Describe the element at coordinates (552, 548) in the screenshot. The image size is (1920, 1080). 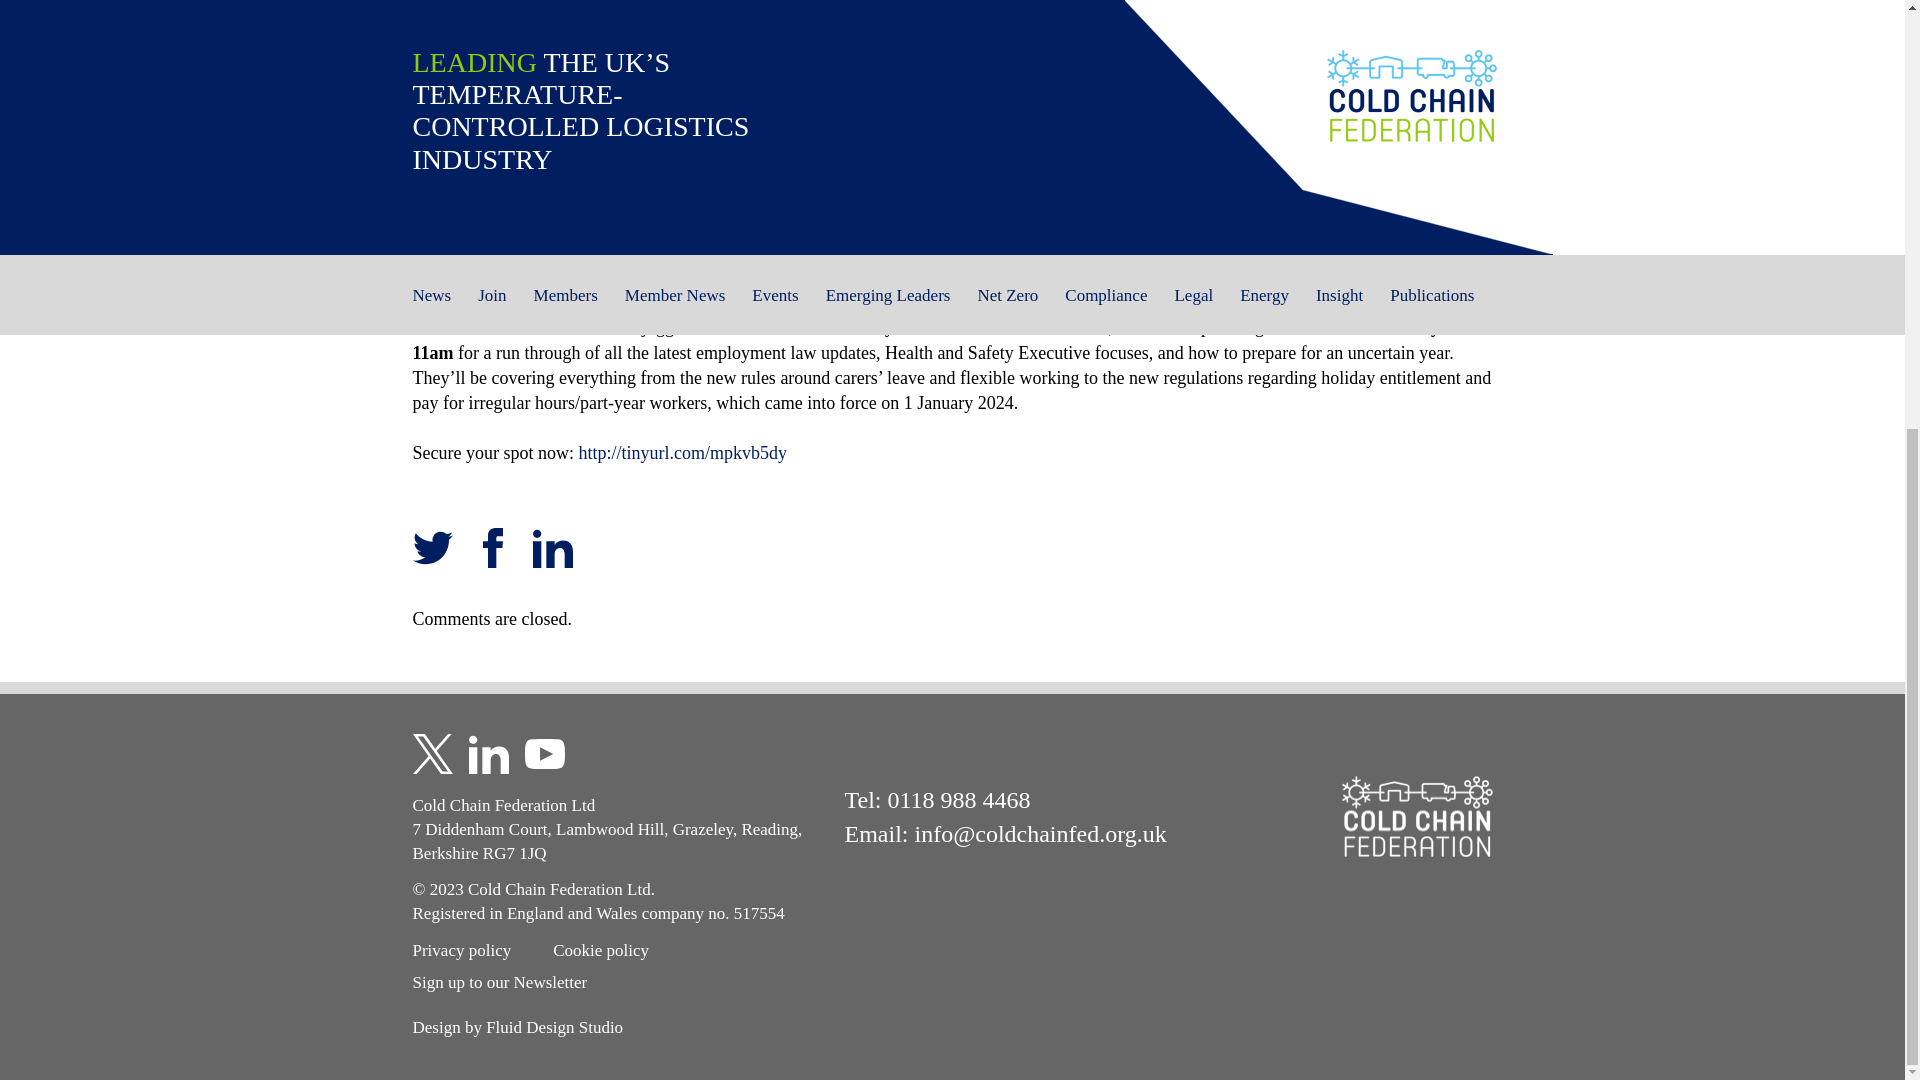
I see `Linkedin` at that location.